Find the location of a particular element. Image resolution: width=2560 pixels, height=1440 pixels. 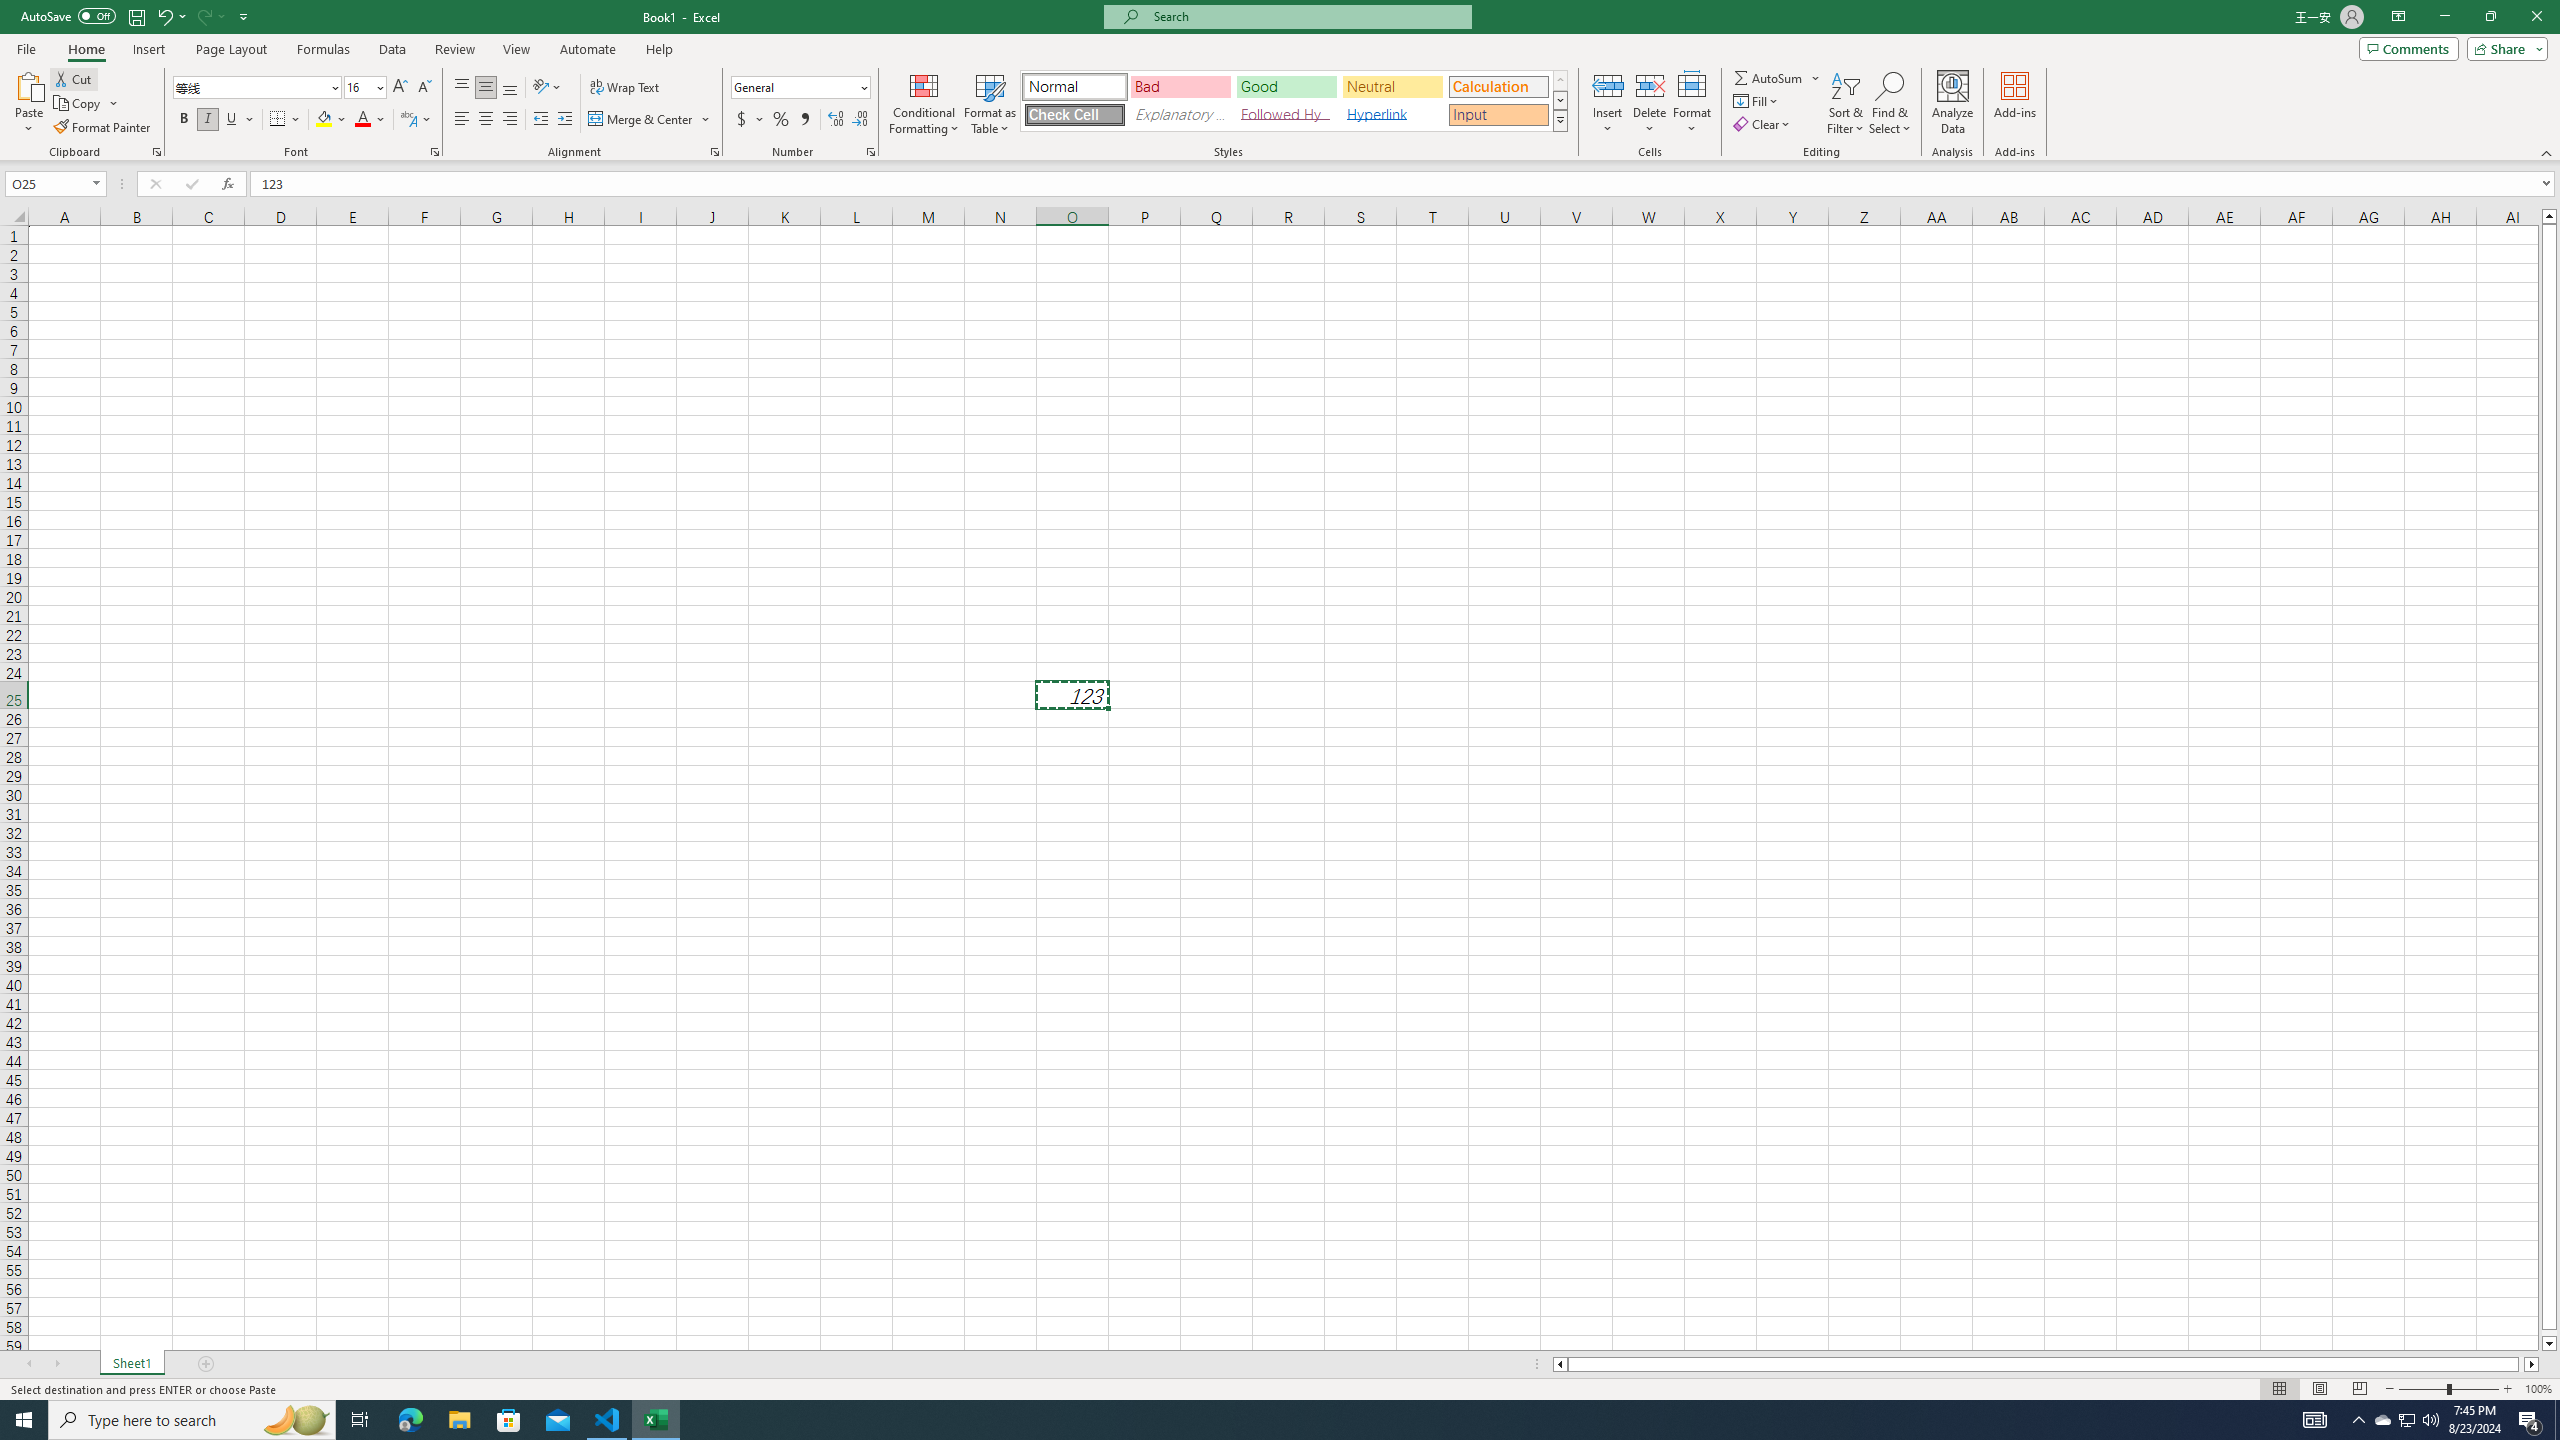

Align Left is located at coordinates (462, 120).